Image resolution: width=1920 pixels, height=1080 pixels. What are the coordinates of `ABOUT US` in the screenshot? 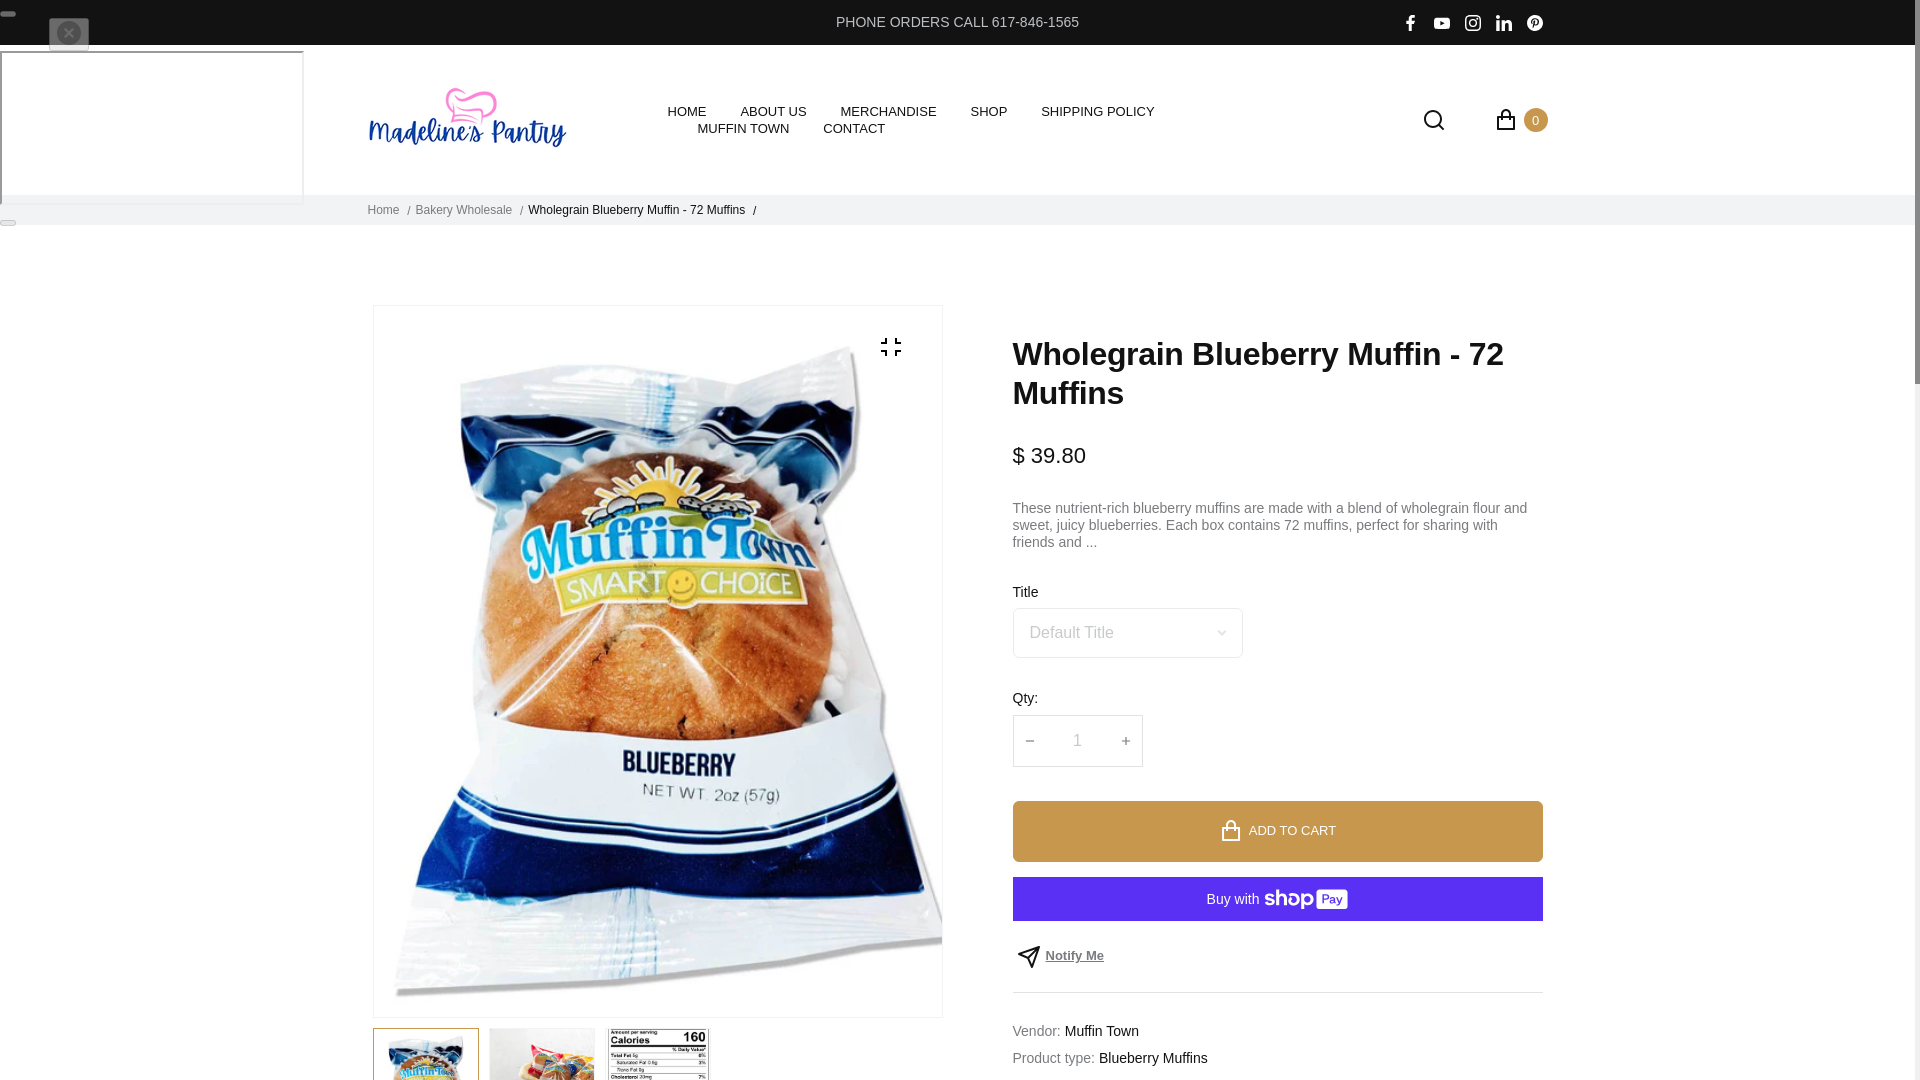 It's located at (772, 111).